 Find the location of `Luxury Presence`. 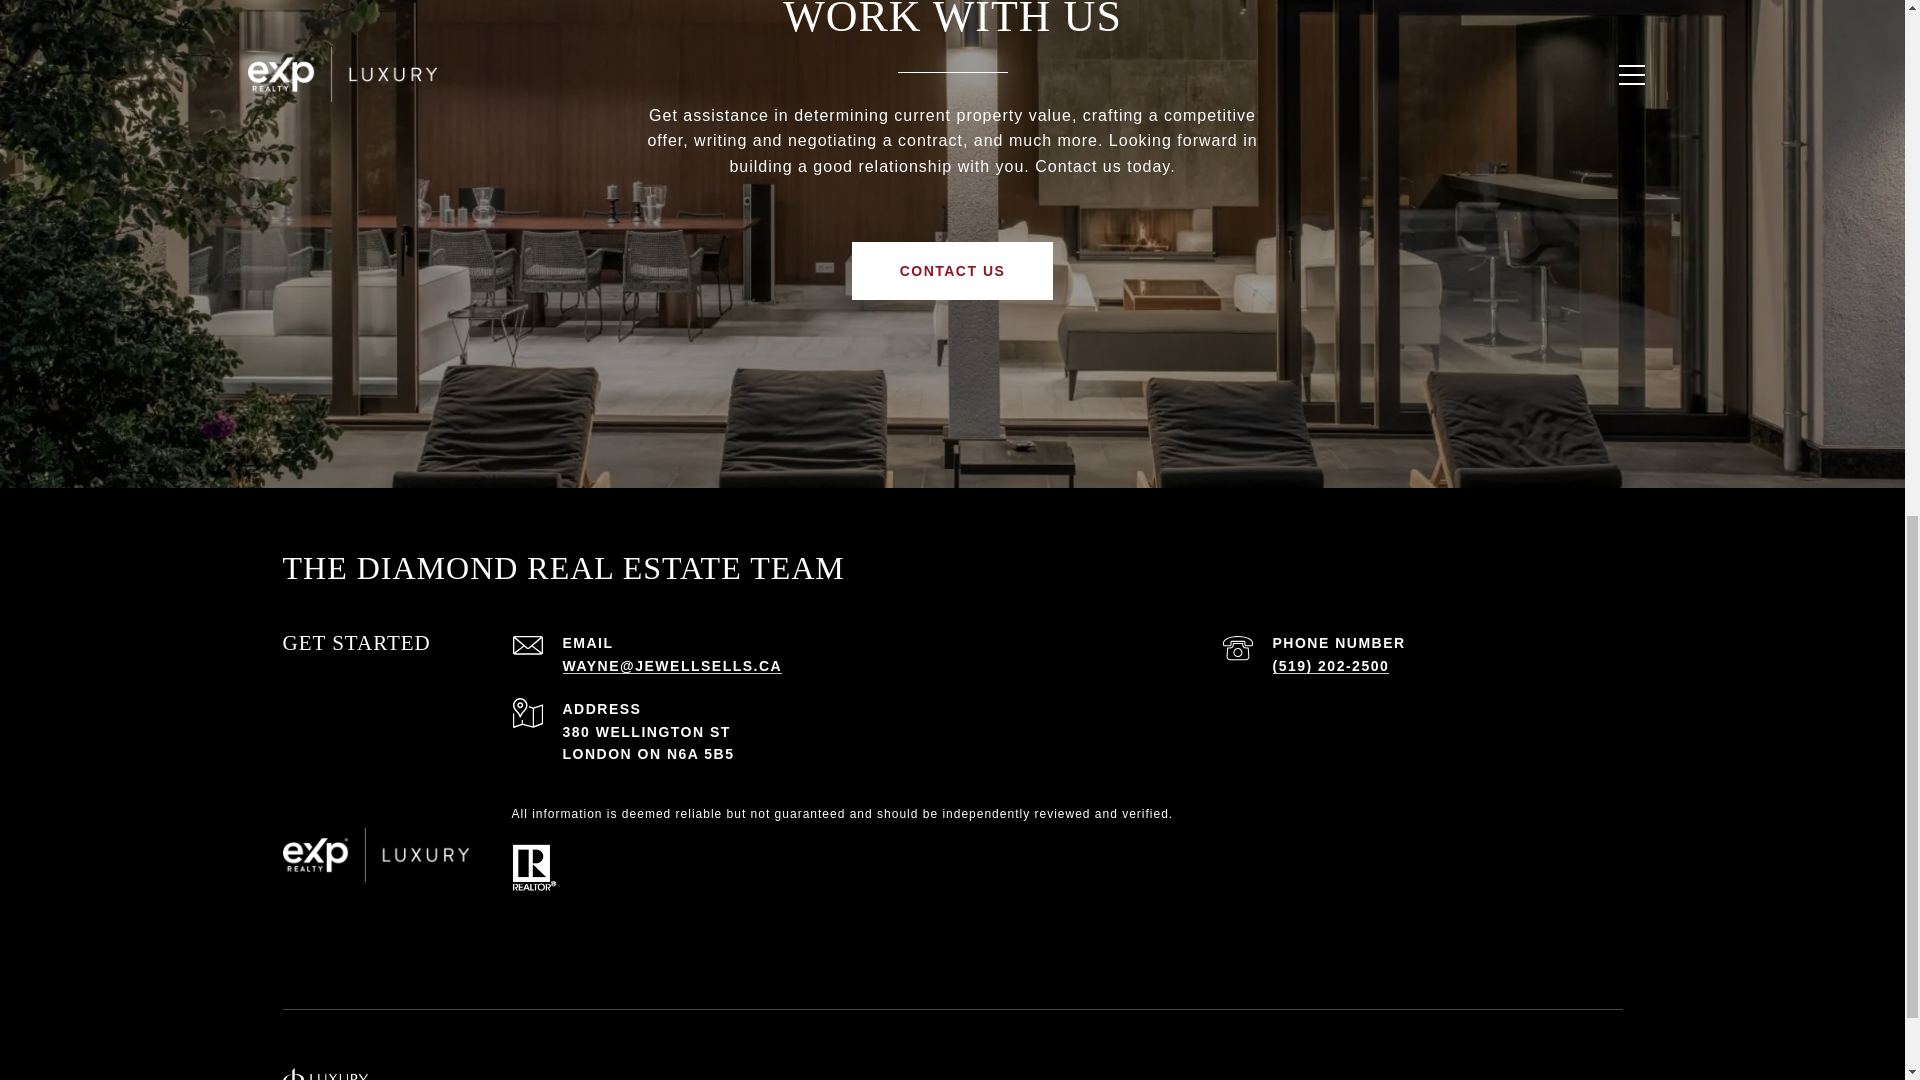

Luxury Presence is located at coordinates (760, 1078).